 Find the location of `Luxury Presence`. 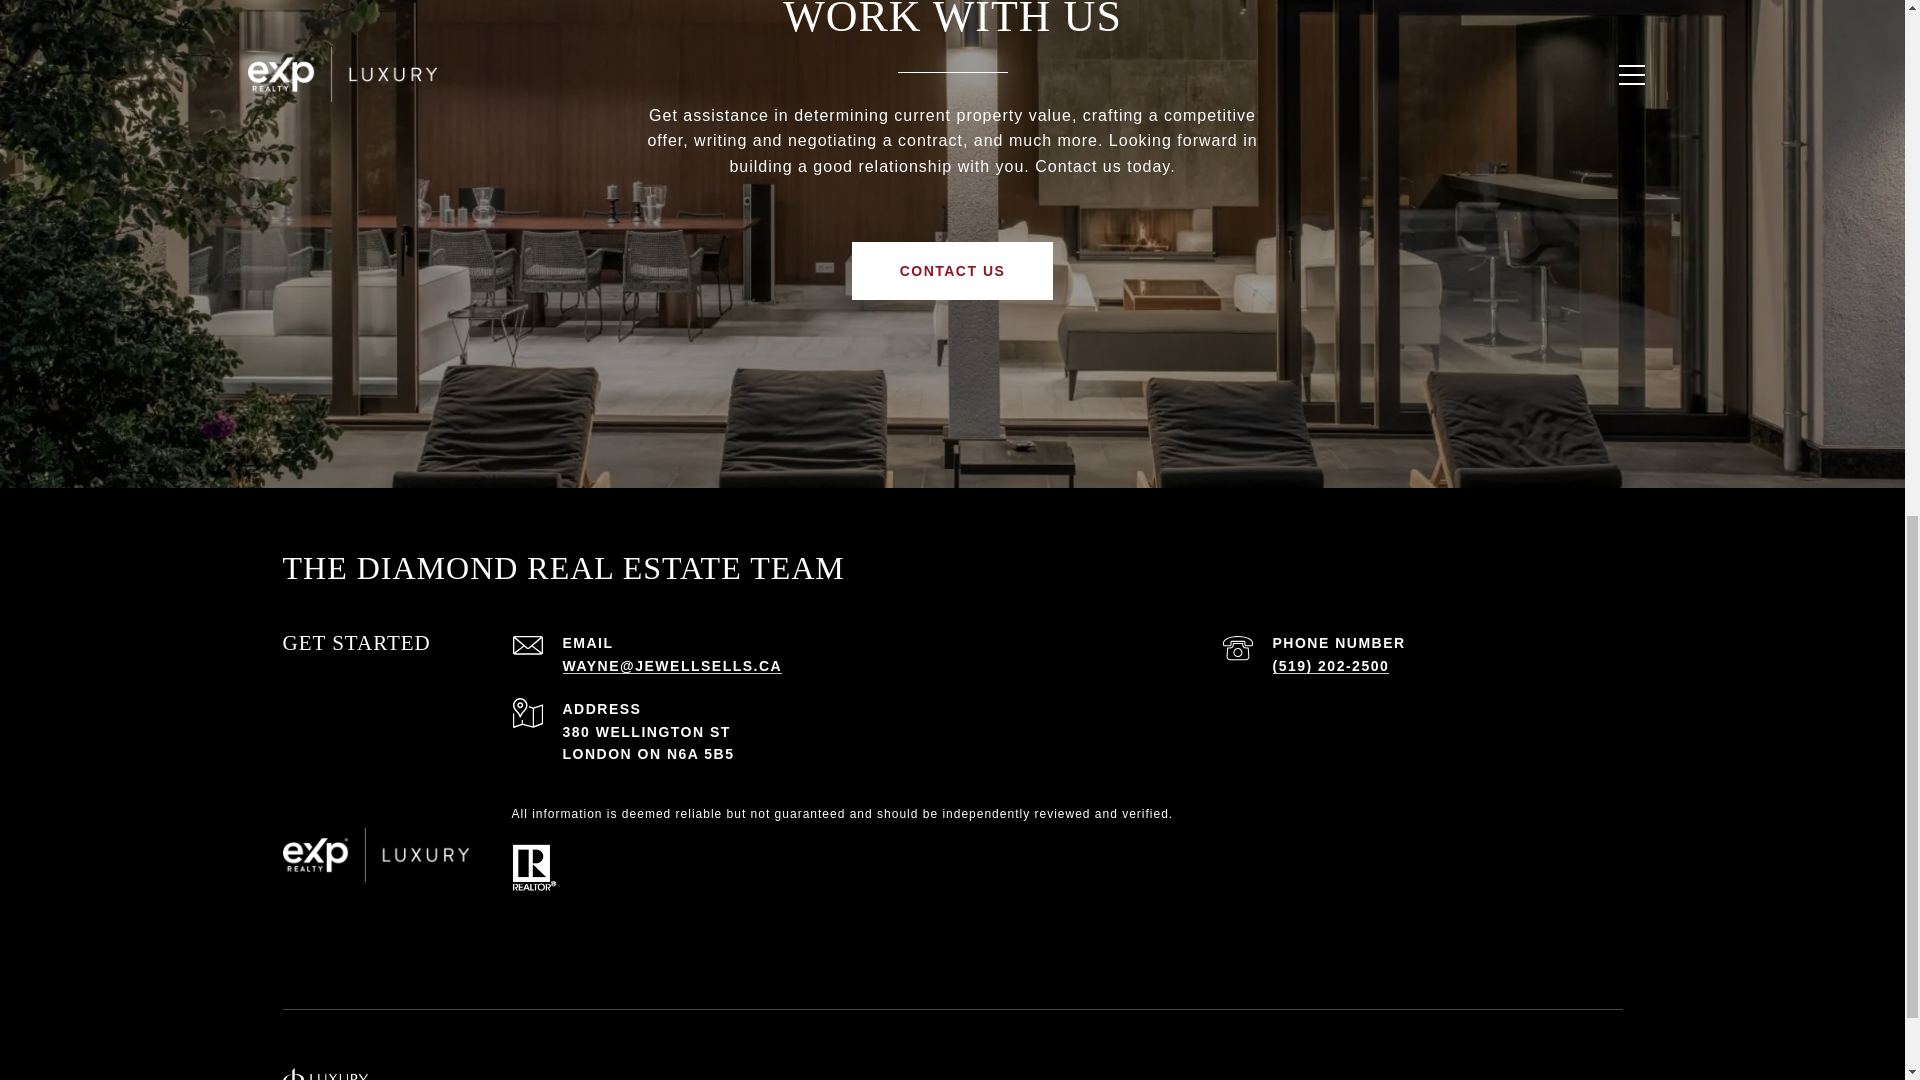

Luxury Presence is located at coordinates (760, 1078).